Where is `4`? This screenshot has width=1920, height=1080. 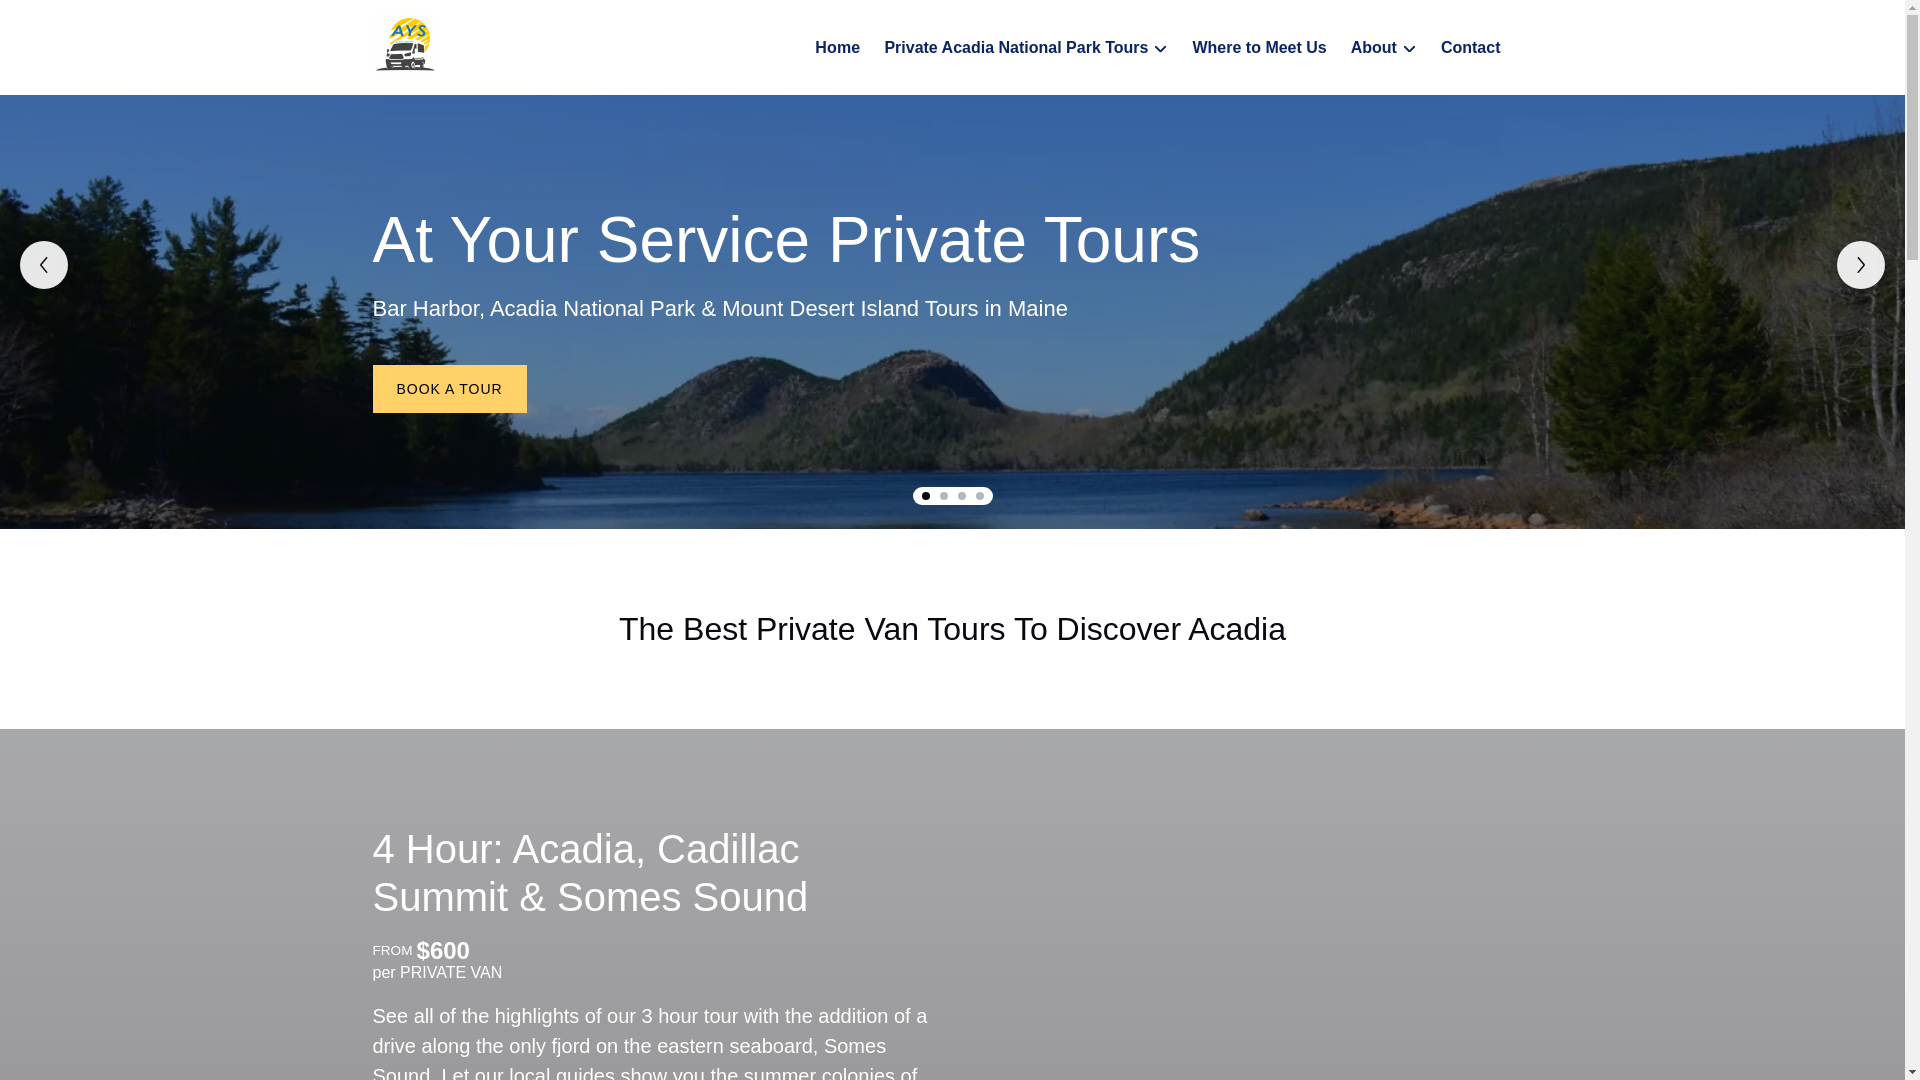
4 is located at coordinates (979, 496).